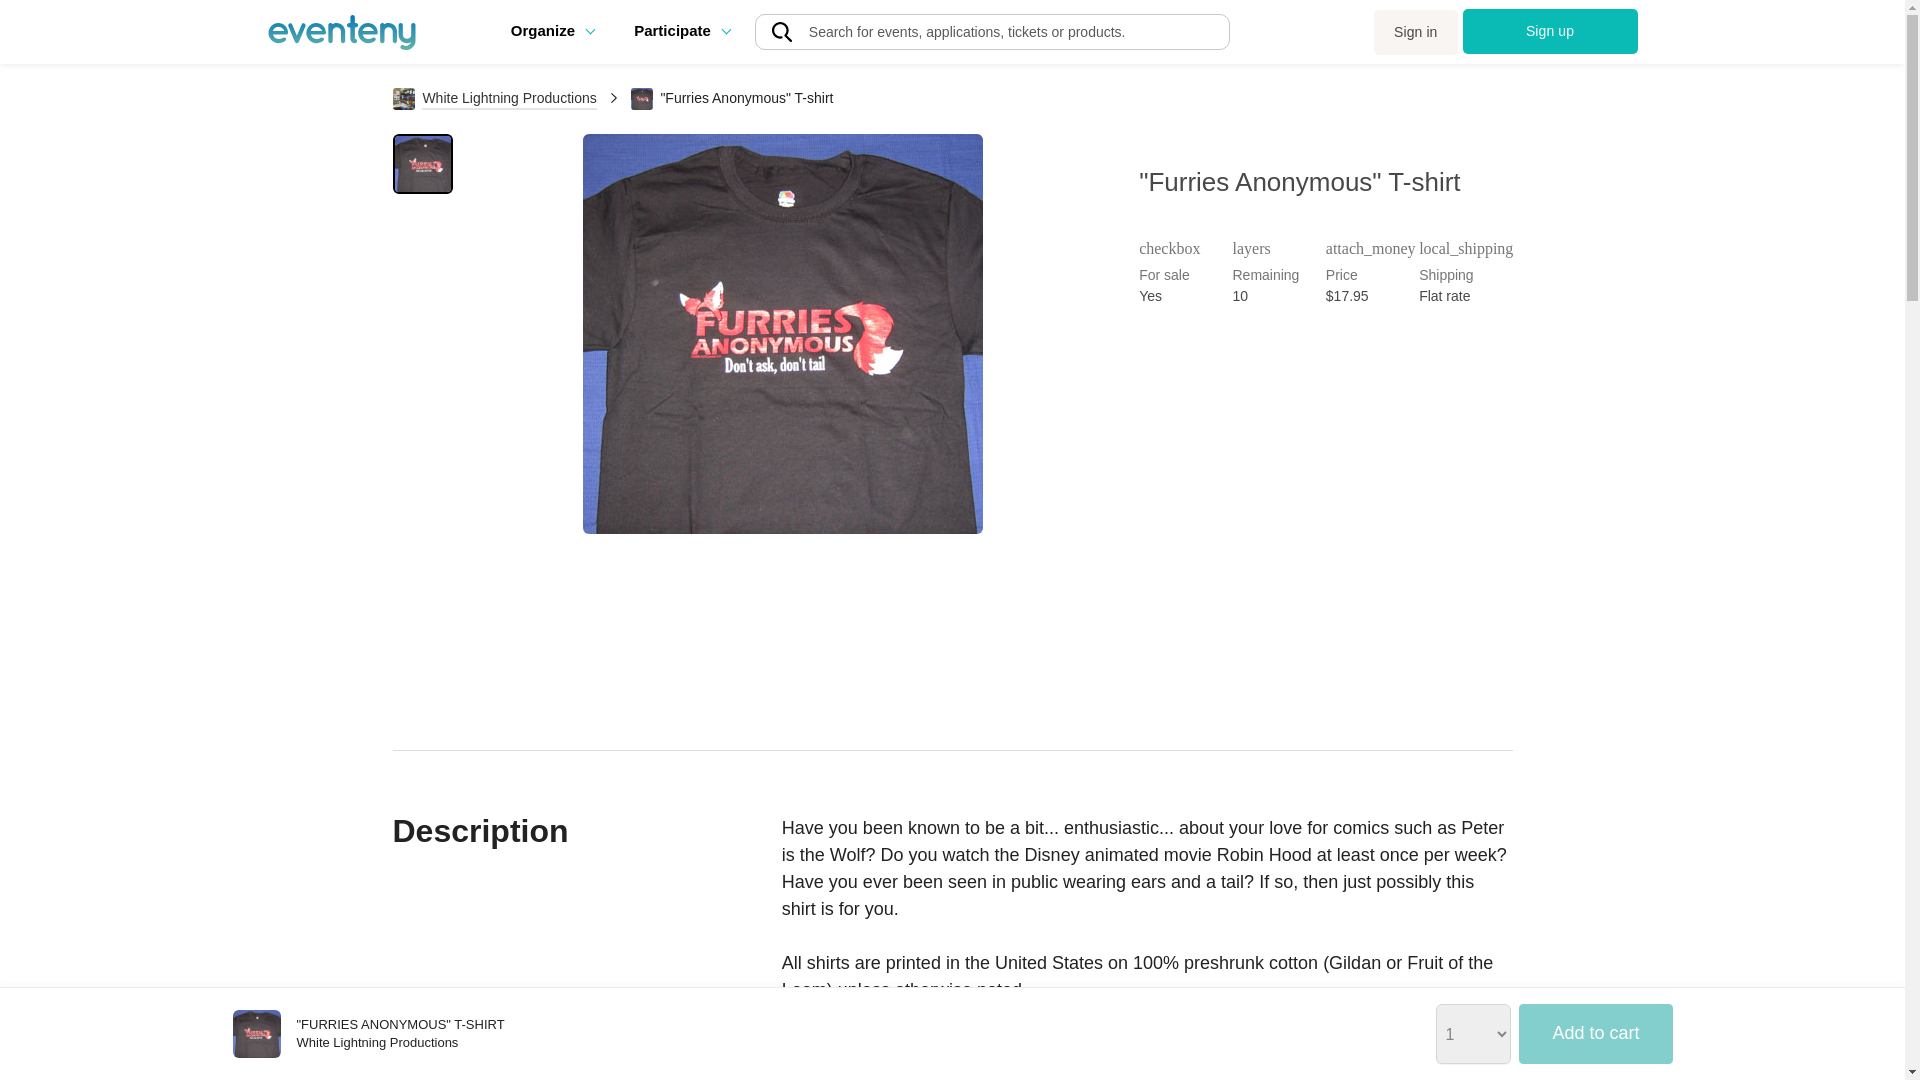 The width and height of the screenshot is (1920, 1080). Describe the element at coordinates (1416, 32) in the screenshot. I see `Sign in` at that location.